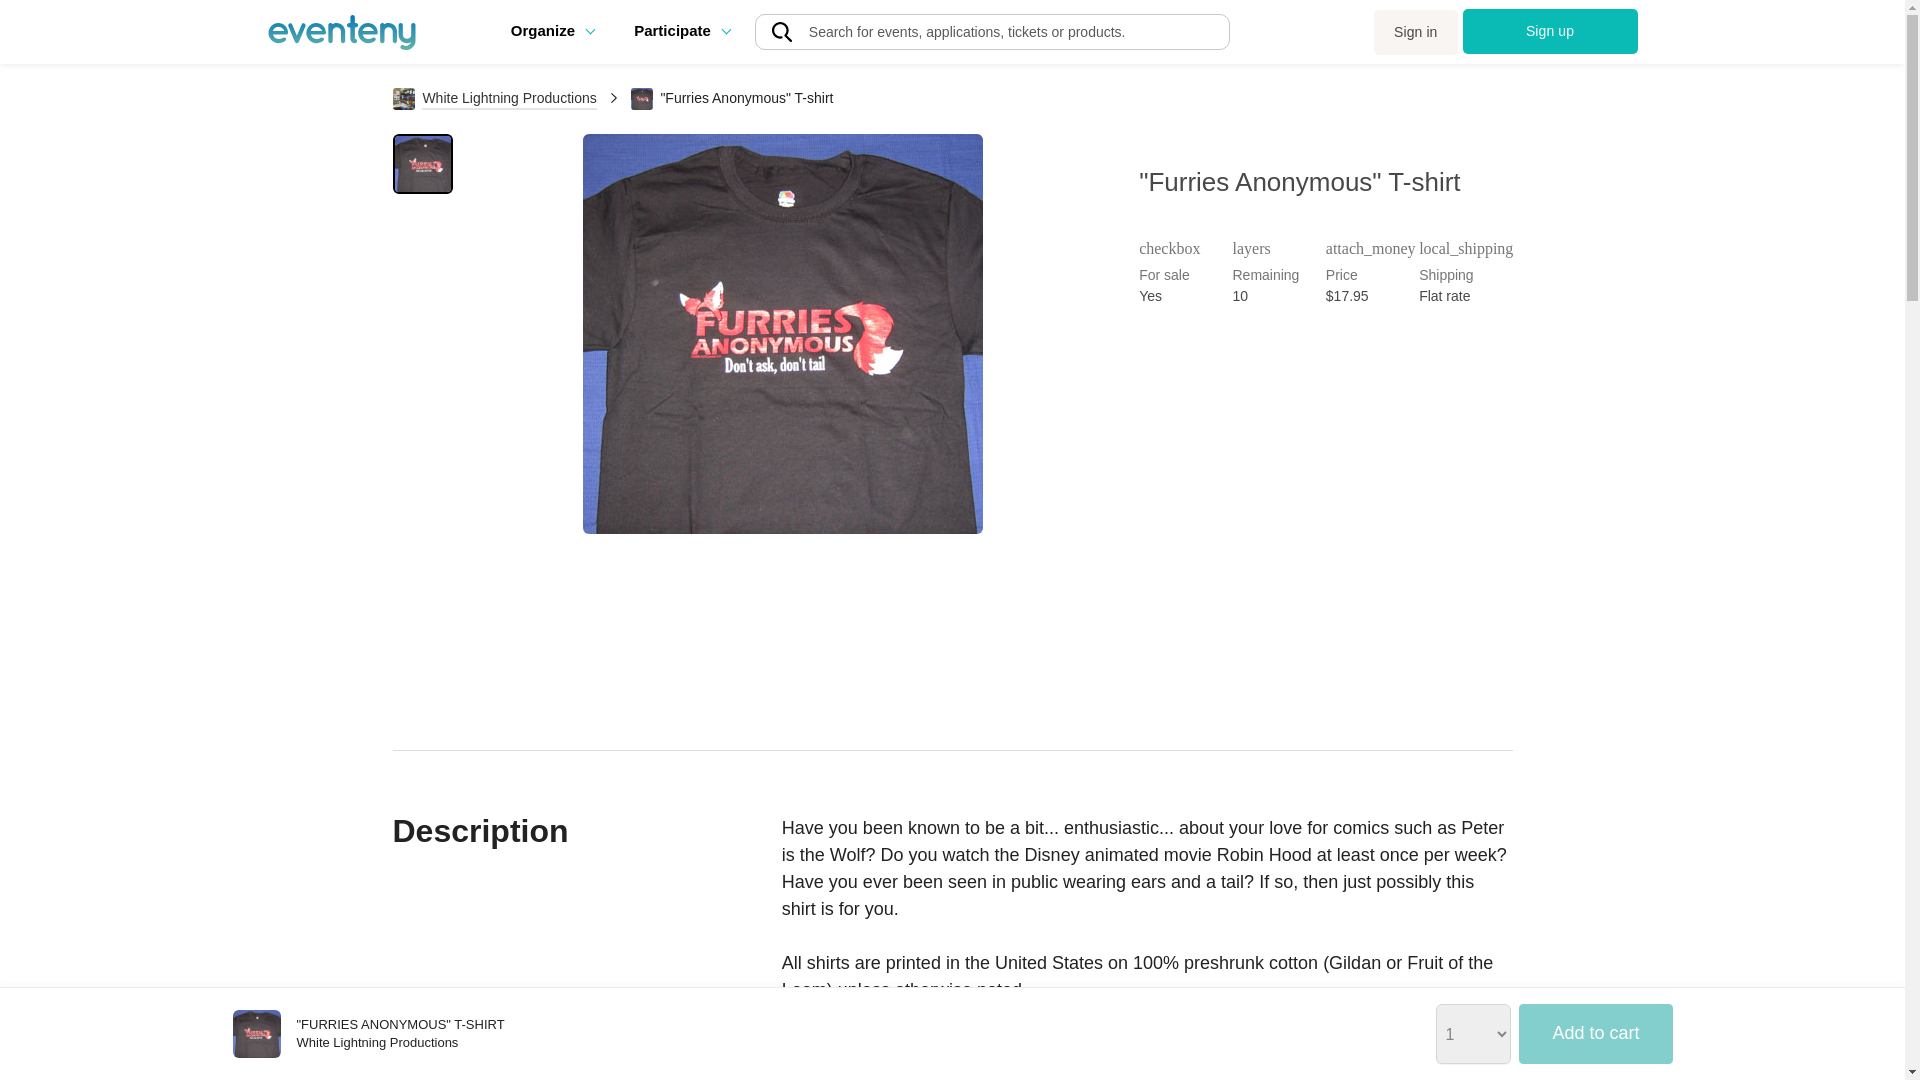 The width and height of the screenshot is (1920, 1080). Describe the element at coordinates (1416, 32) in the screenshot. I see `Sign in` at that location.